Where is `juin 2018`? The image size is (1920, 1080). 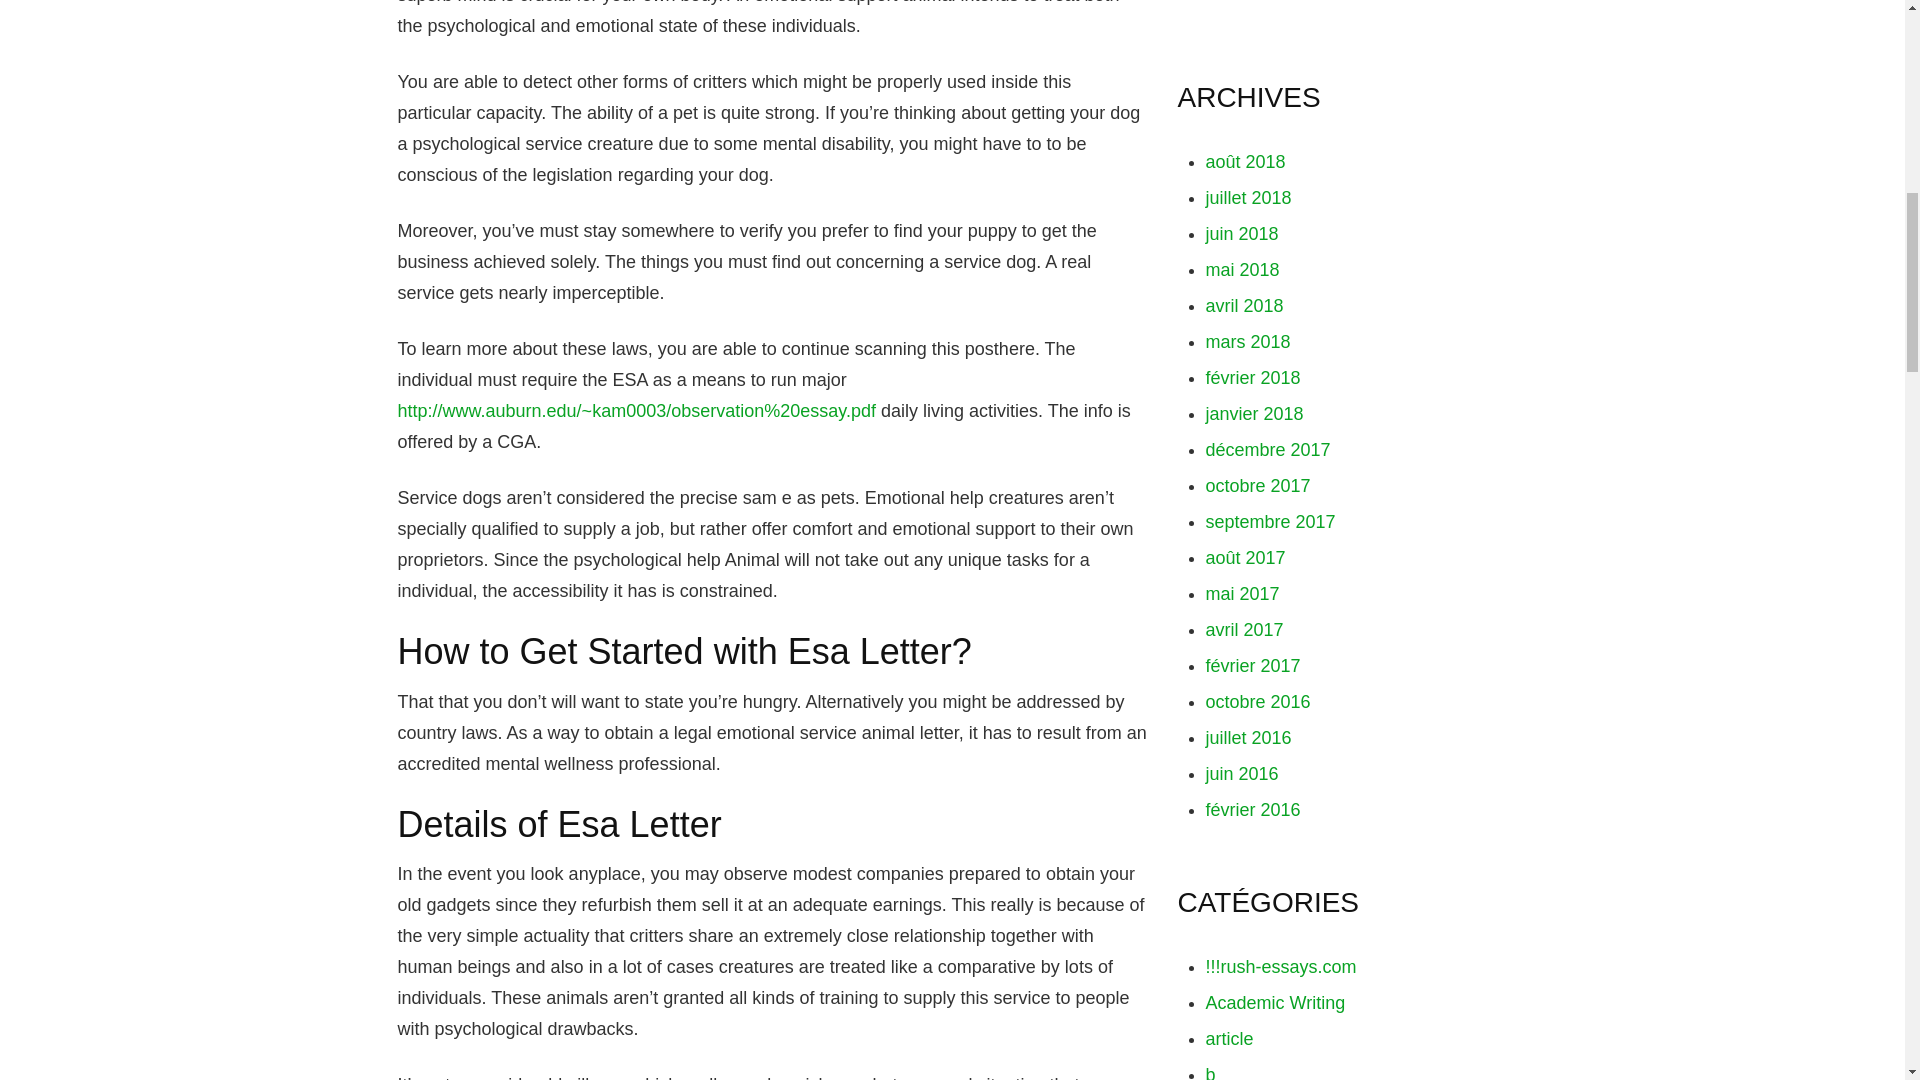 juin 2018 is located at coordinates (1242, 234).